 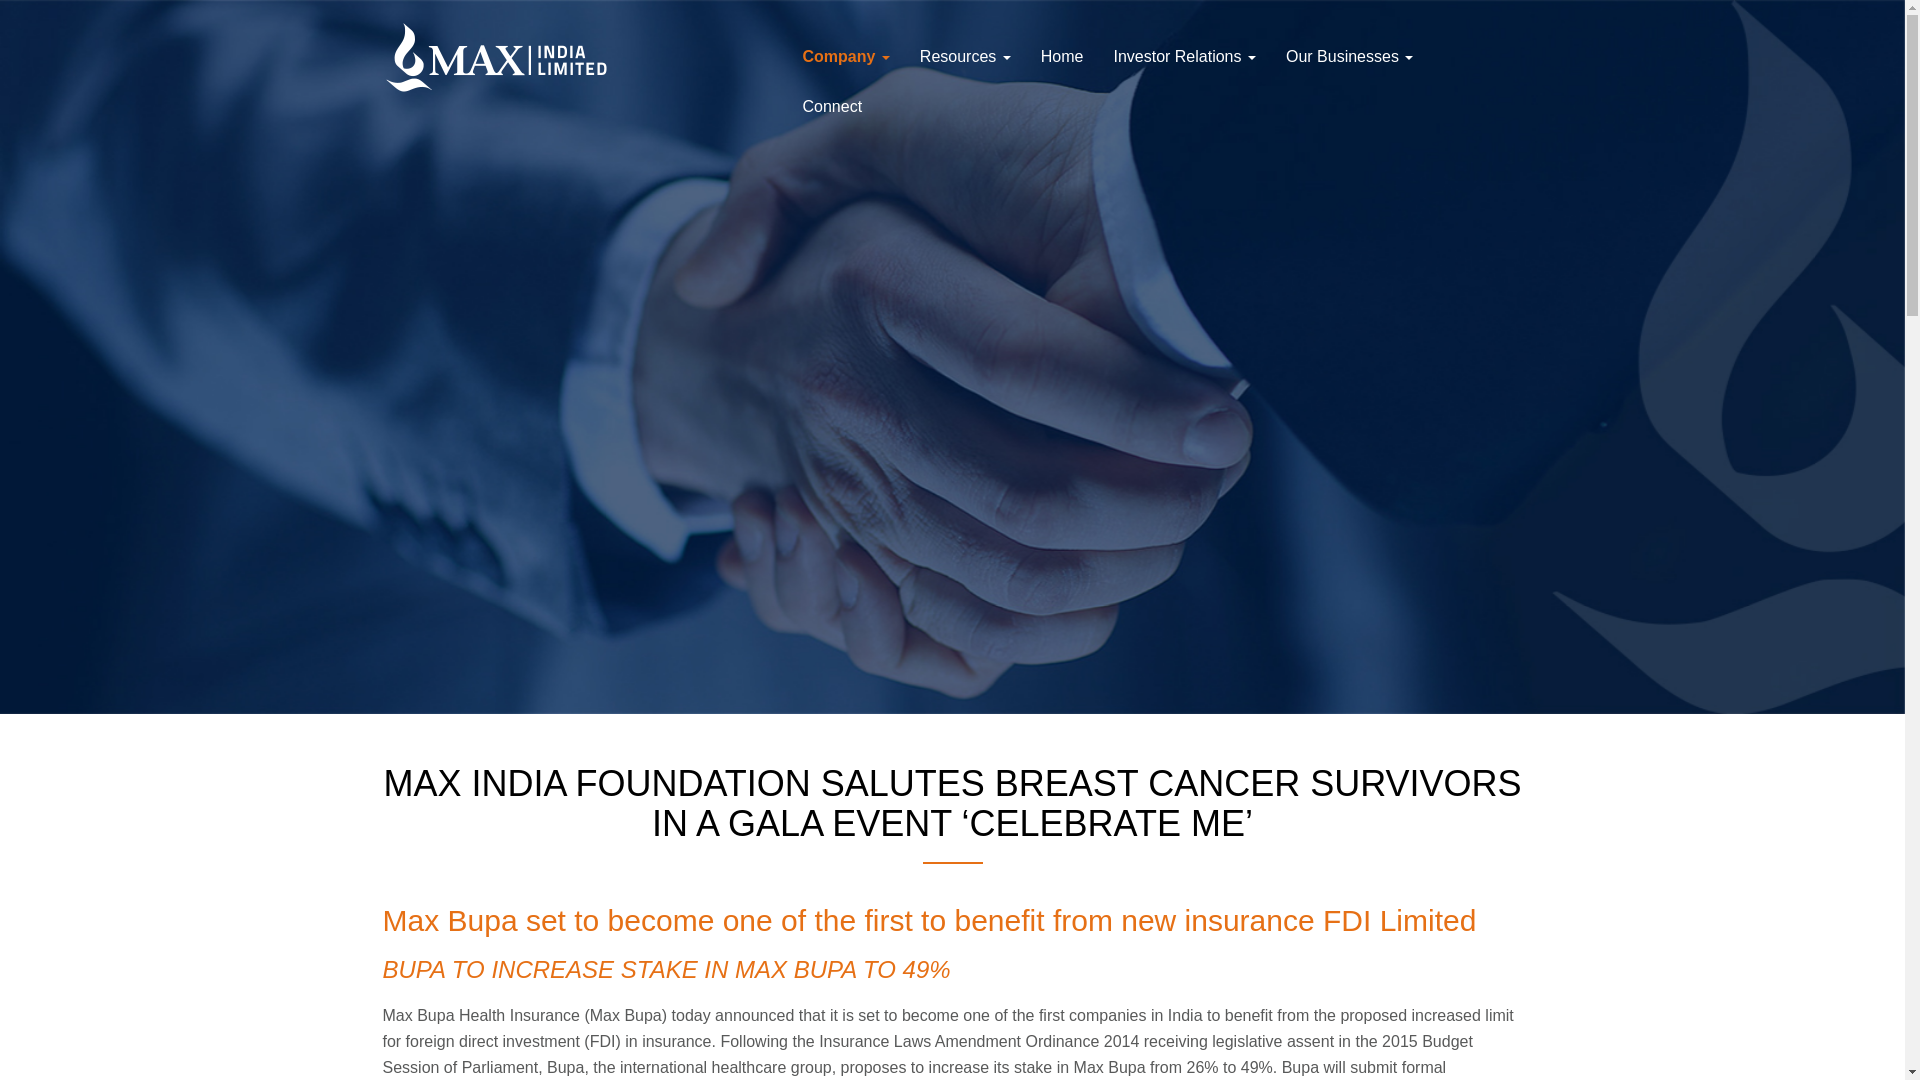 I want to click on Home, so click(x=1062, y=57).